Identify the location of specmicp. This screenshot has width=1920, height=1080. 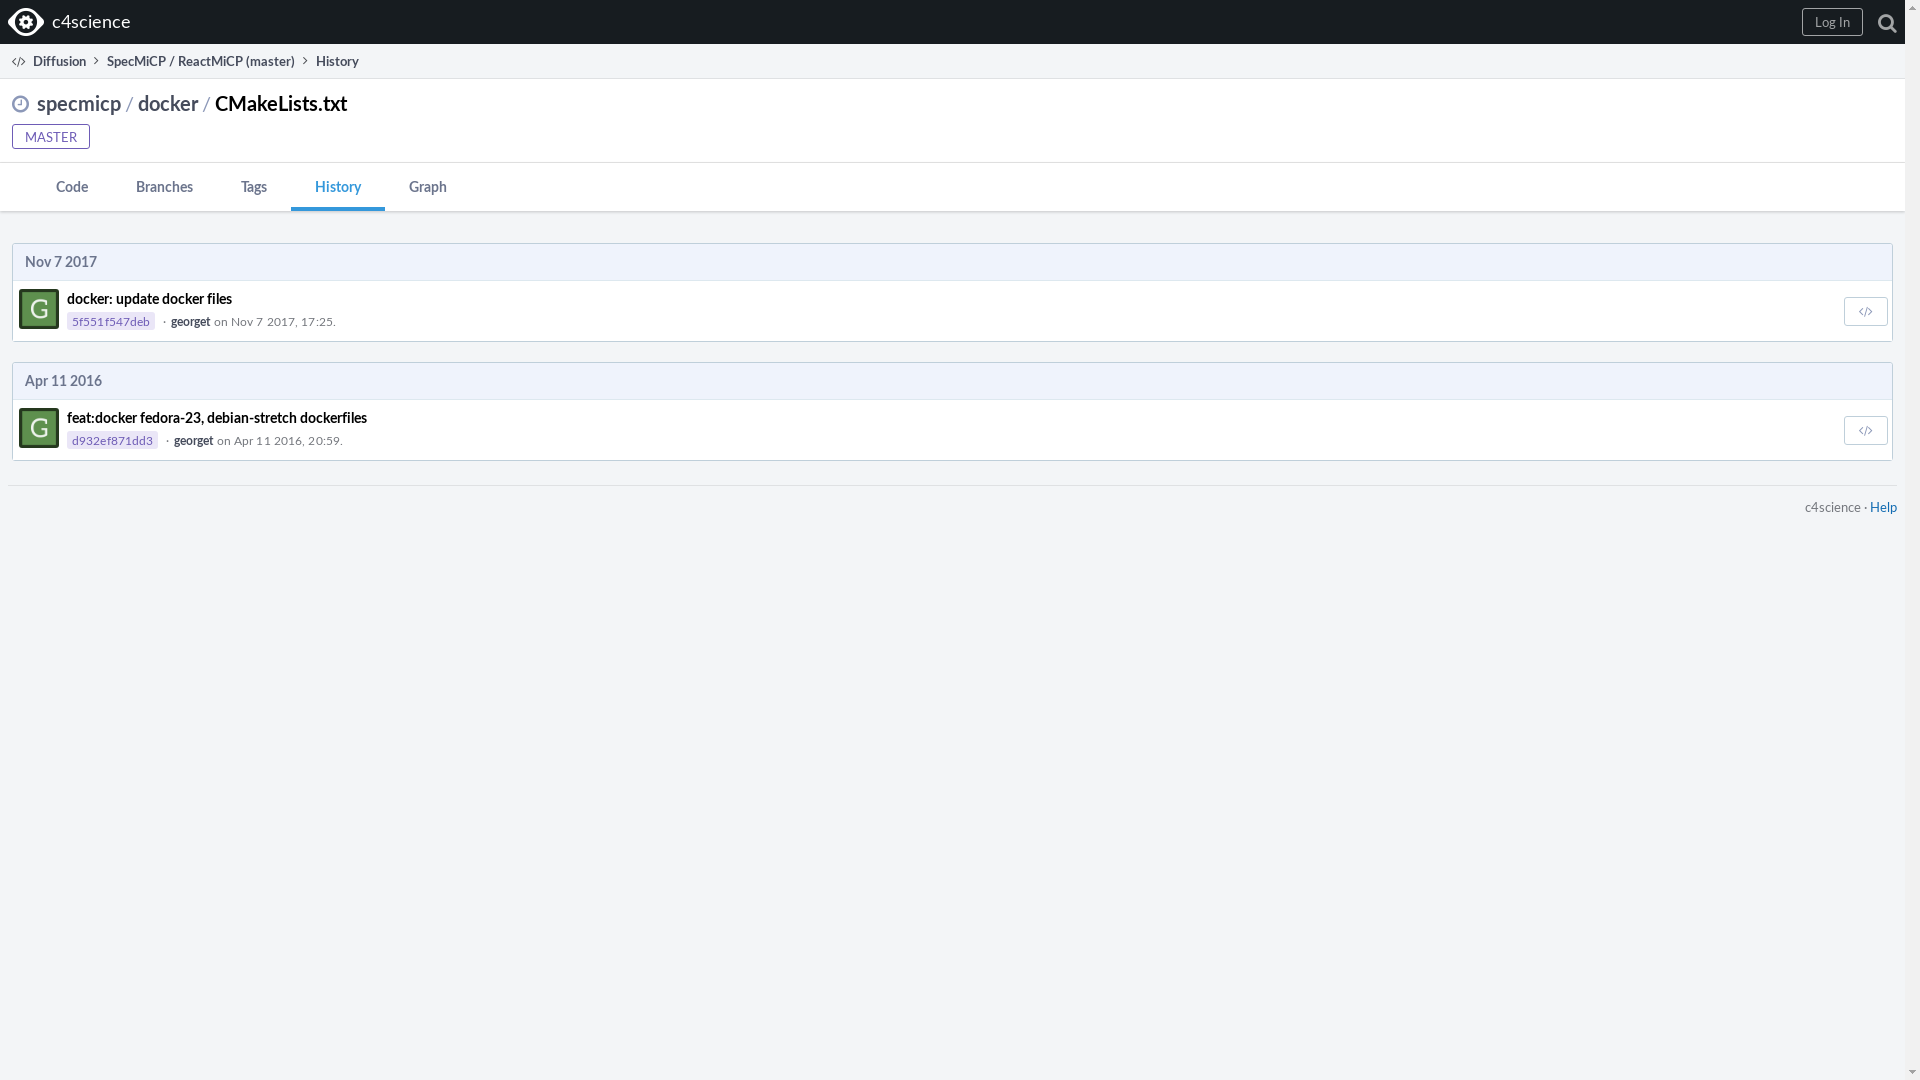
(79, 103).